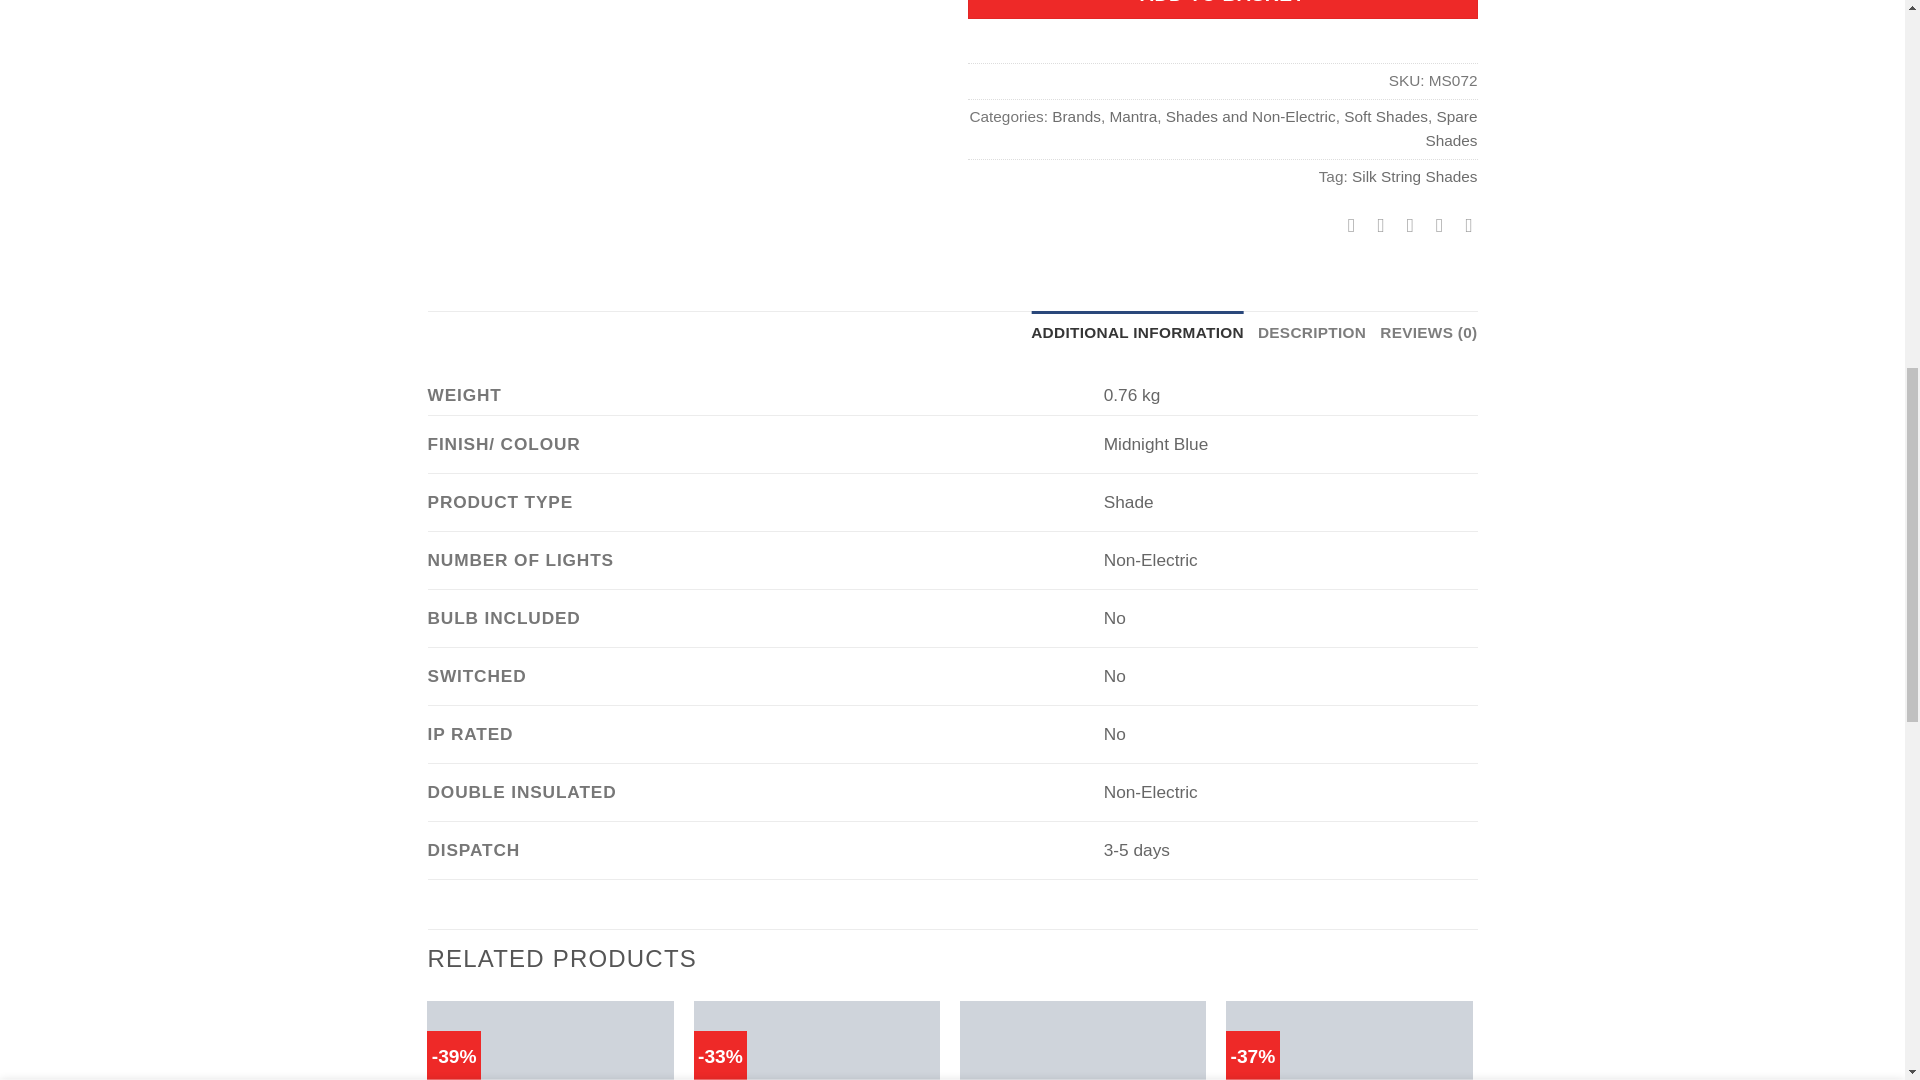 Image resolution: width=1920 pixels, height=1080 pixels. Describe the element at coordinates (1414, 176) in the screenshot. I see `Silk String Shades` at that location.